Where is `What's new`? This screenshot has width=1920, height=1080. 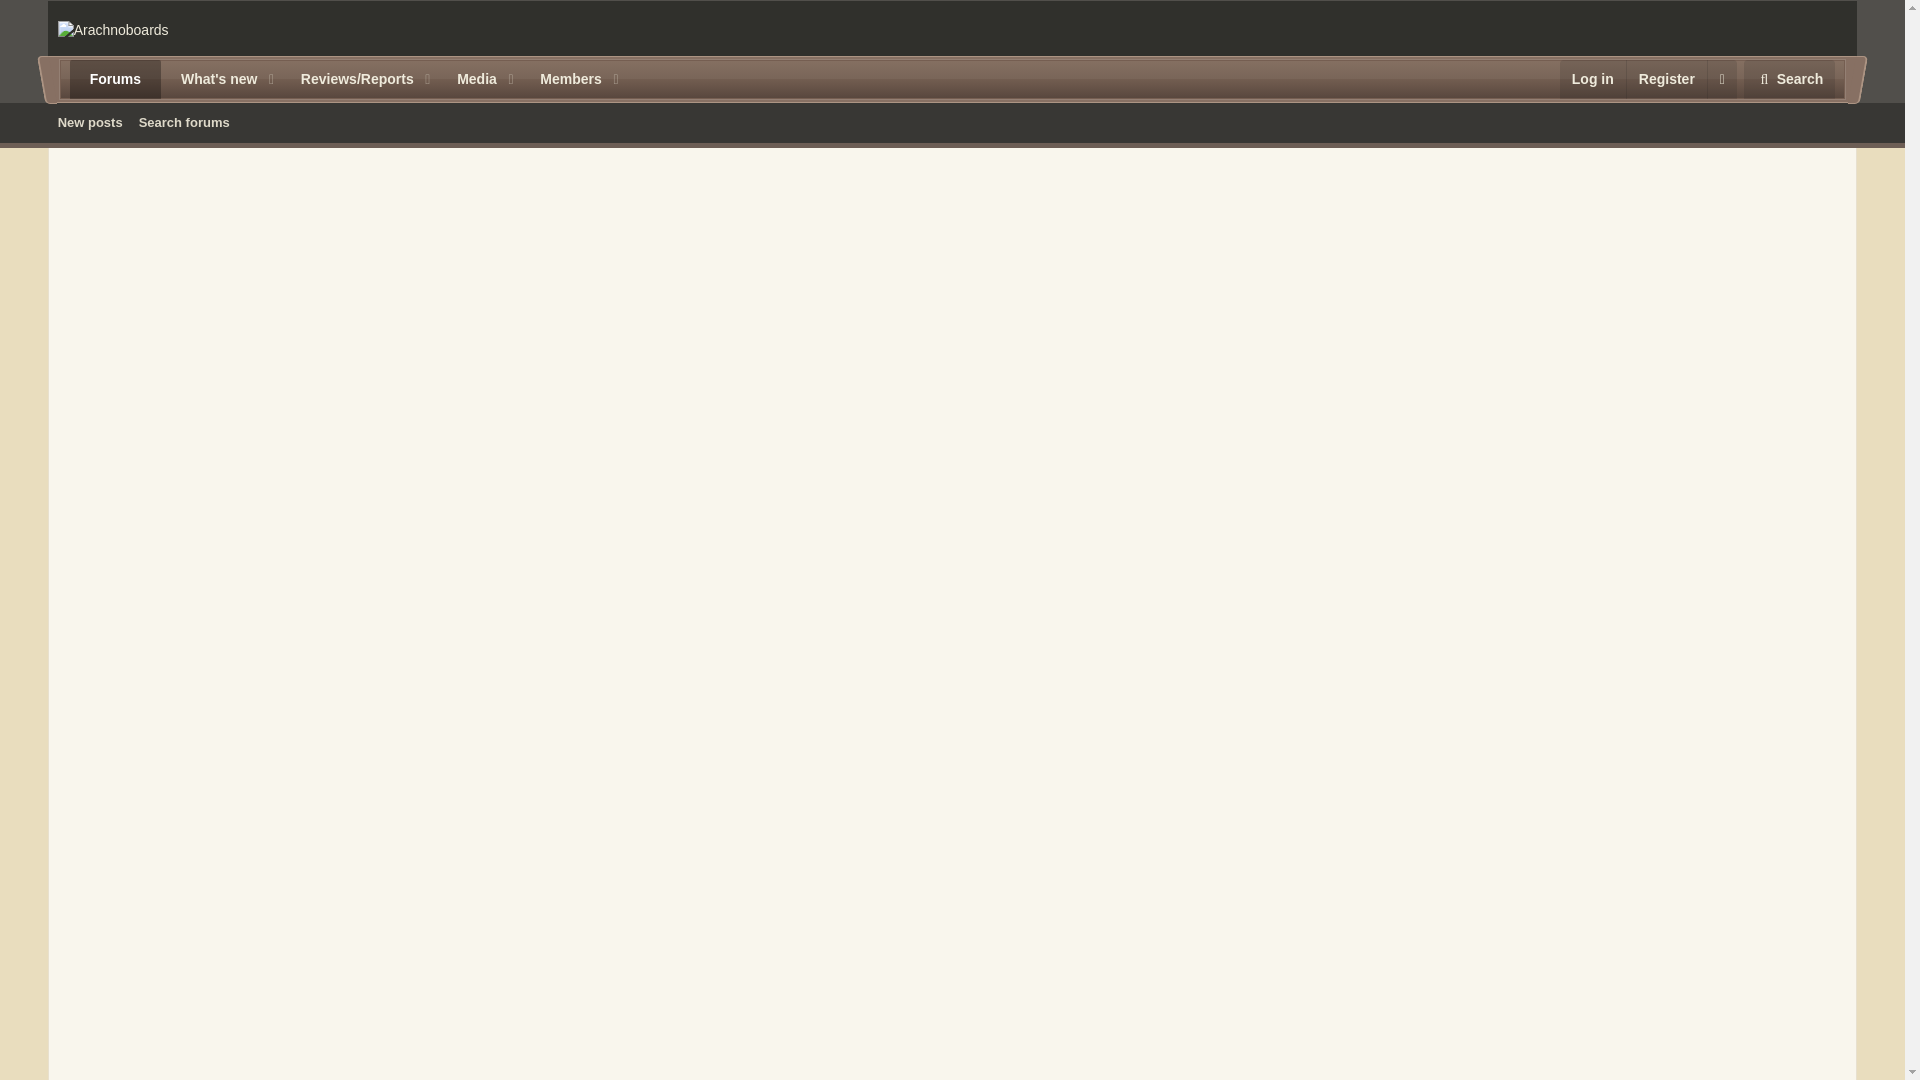 What's new is located at coordinates (563, 80).